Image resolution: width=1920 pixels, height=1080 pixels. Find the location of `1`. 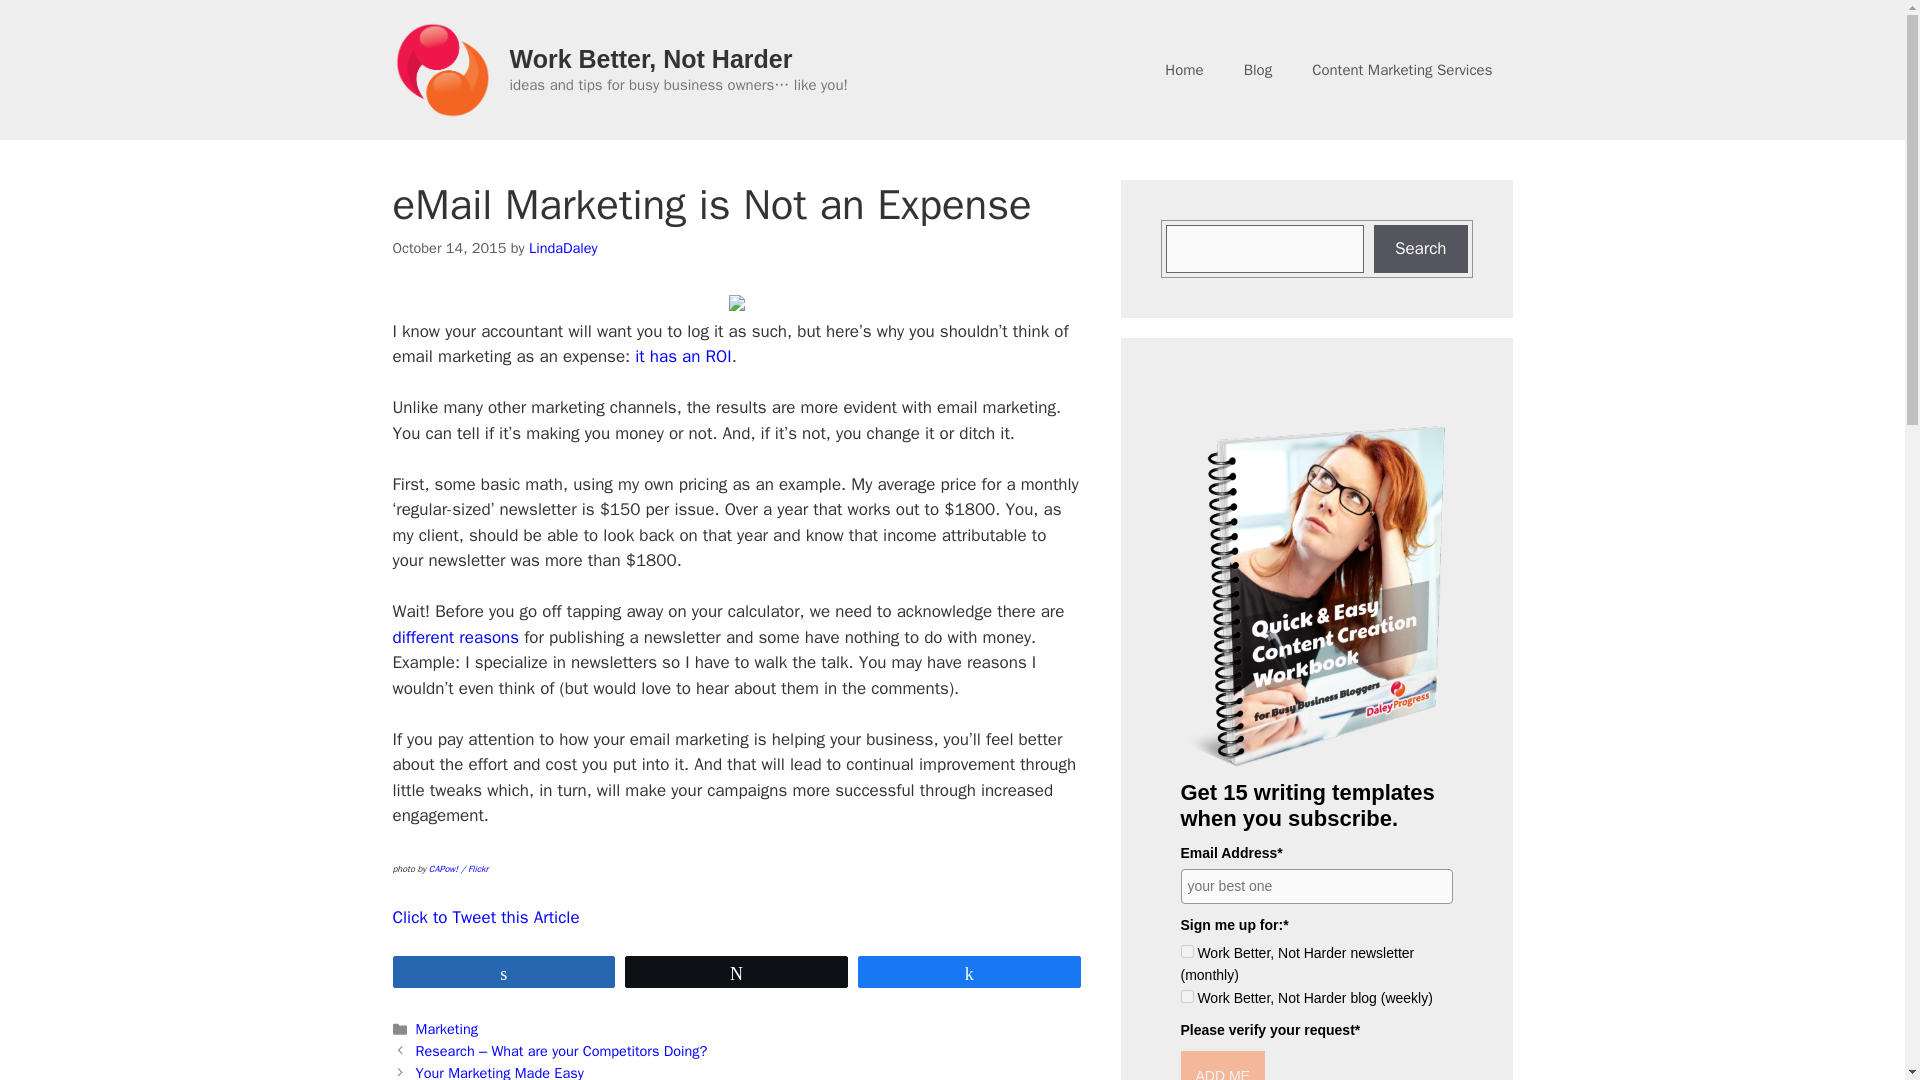

1 is located at coordinates (1186, 951).